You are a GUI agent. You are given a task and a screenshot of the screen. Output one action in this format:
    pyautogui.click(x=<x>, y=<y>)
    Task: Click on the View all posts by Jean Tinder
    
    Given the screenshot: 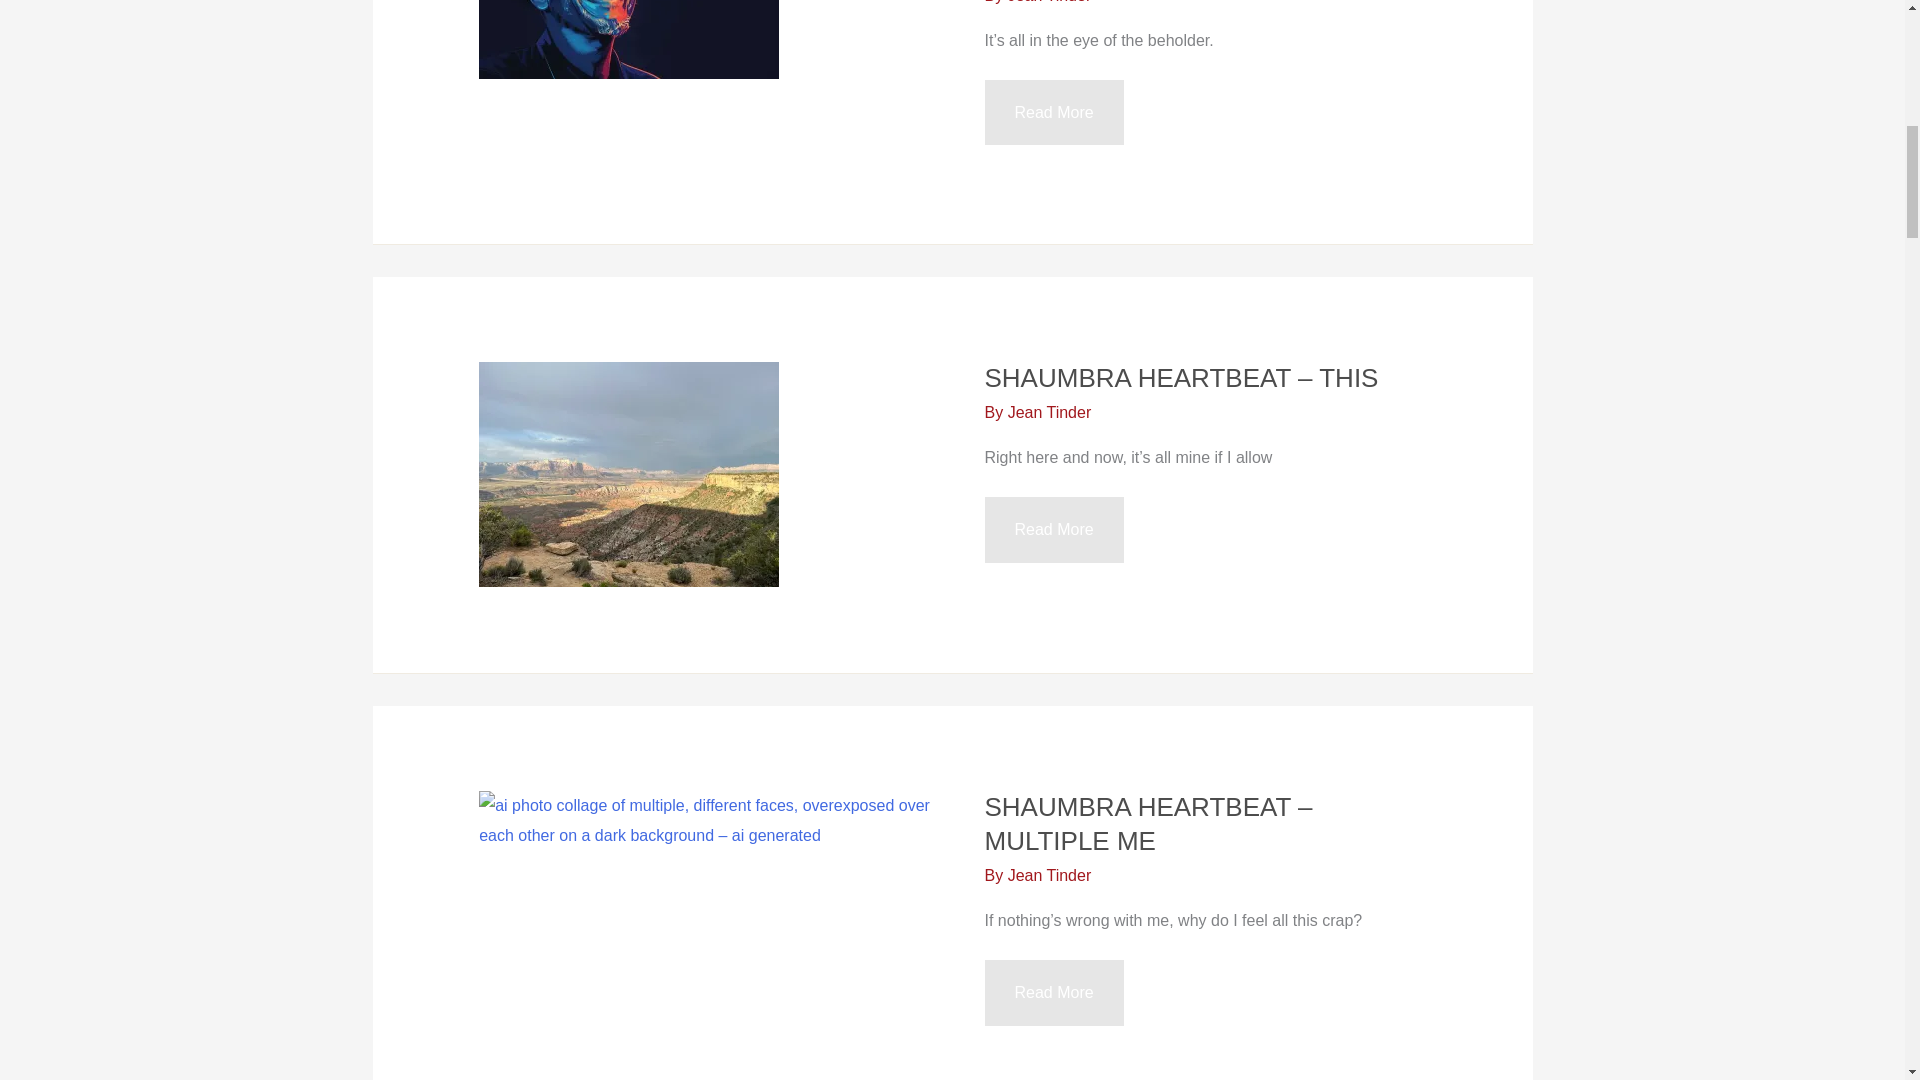 What is the action you would take?
    pyautogui.click(x=1050, y=2)
    